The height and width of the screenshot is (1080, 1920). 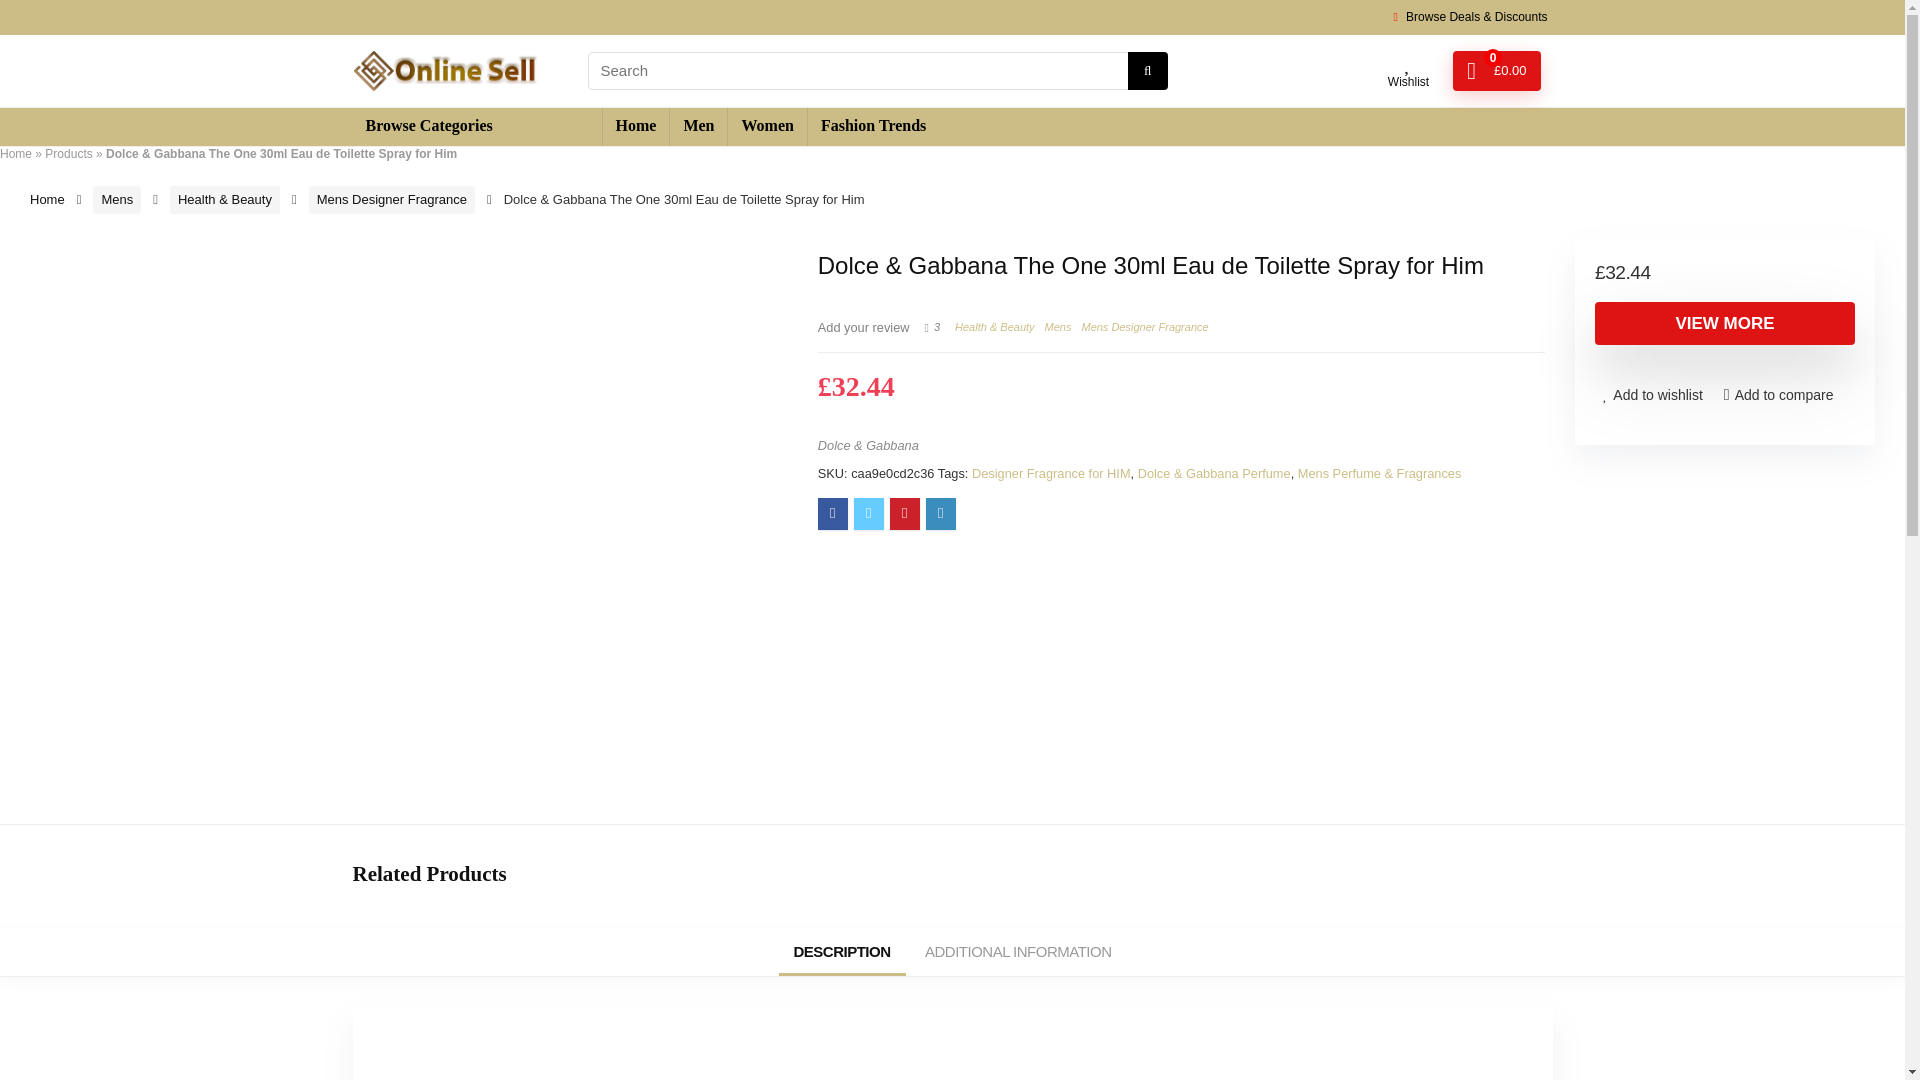 What do you see at coordinates (635, 126) in the screenshot?
I see `Home` at bounding box center [635, 126].